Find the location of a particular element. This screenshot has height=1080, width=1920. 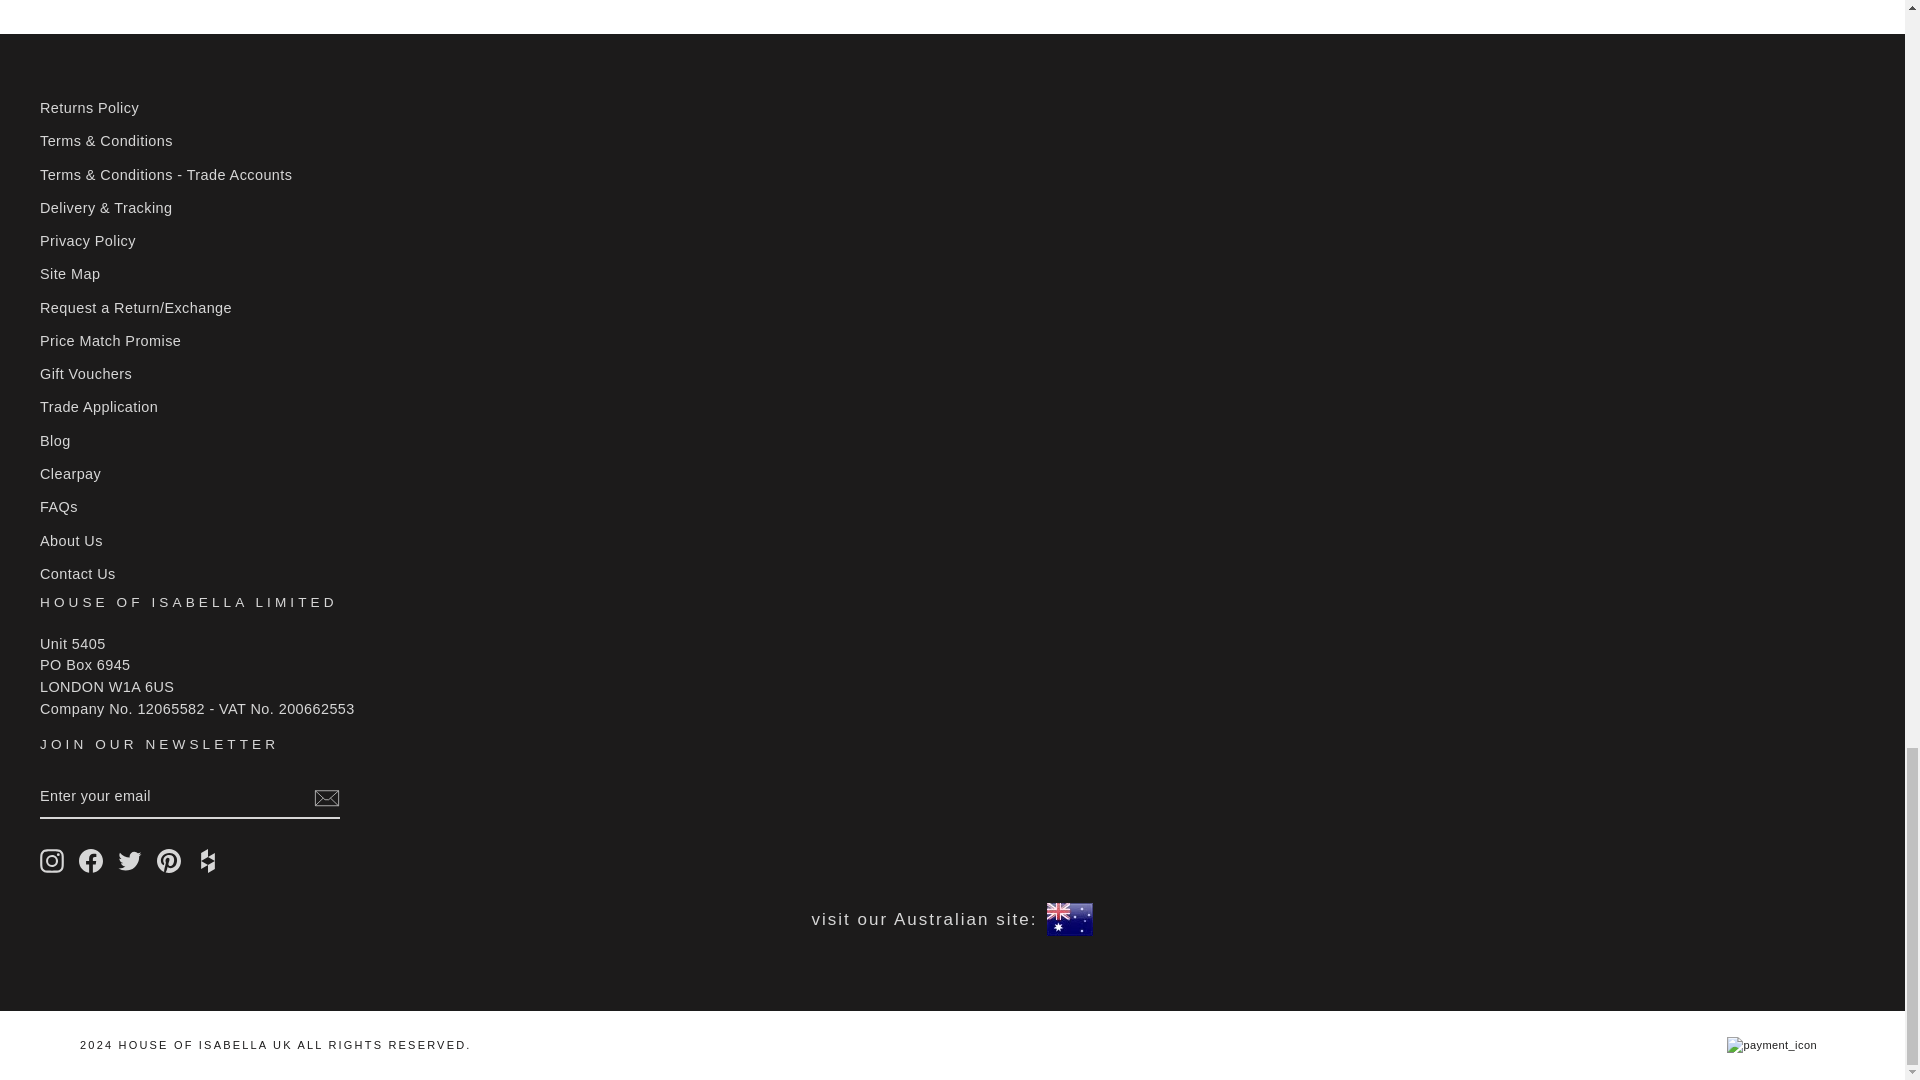

House of Isabella UK on Facebook is located at coordinates (90, 860).